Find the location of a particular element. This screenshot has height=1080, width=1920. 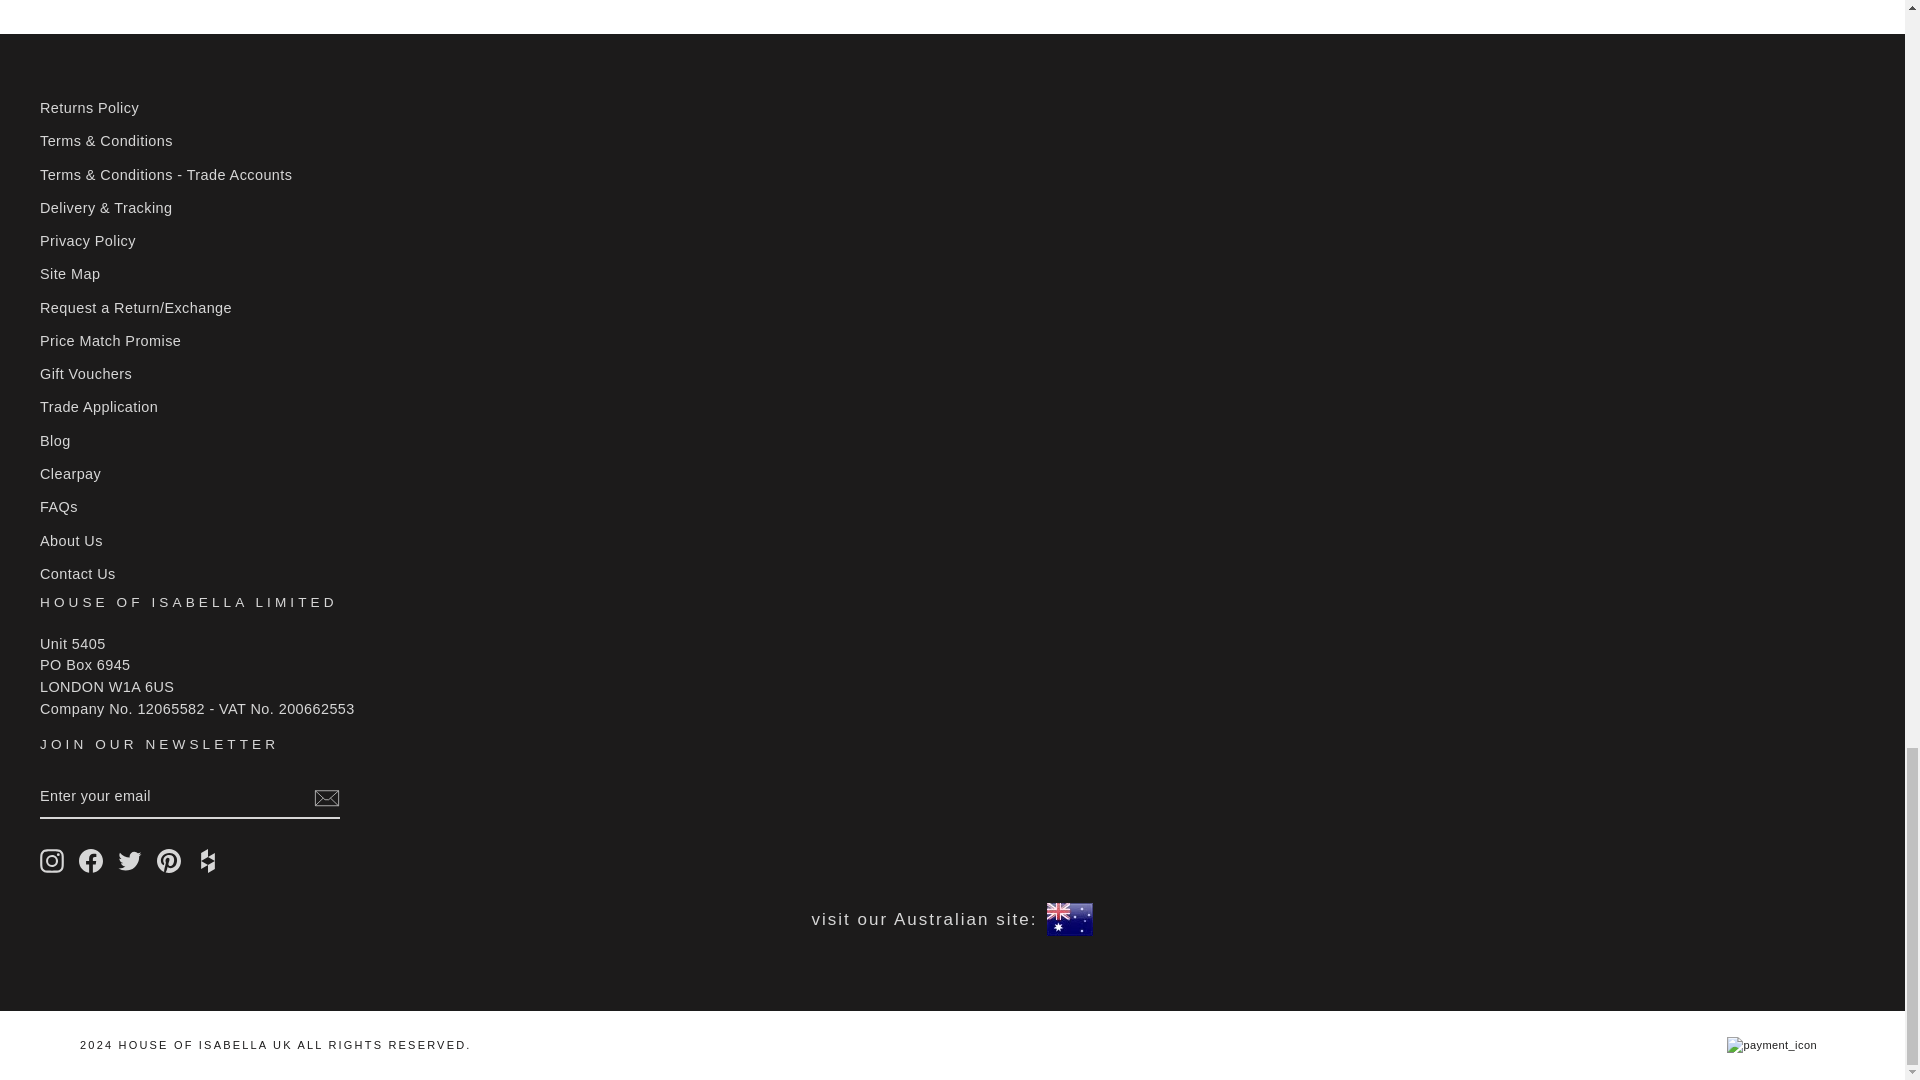

House of Isabella UK on Facebook is located at coordinates (90, 860).